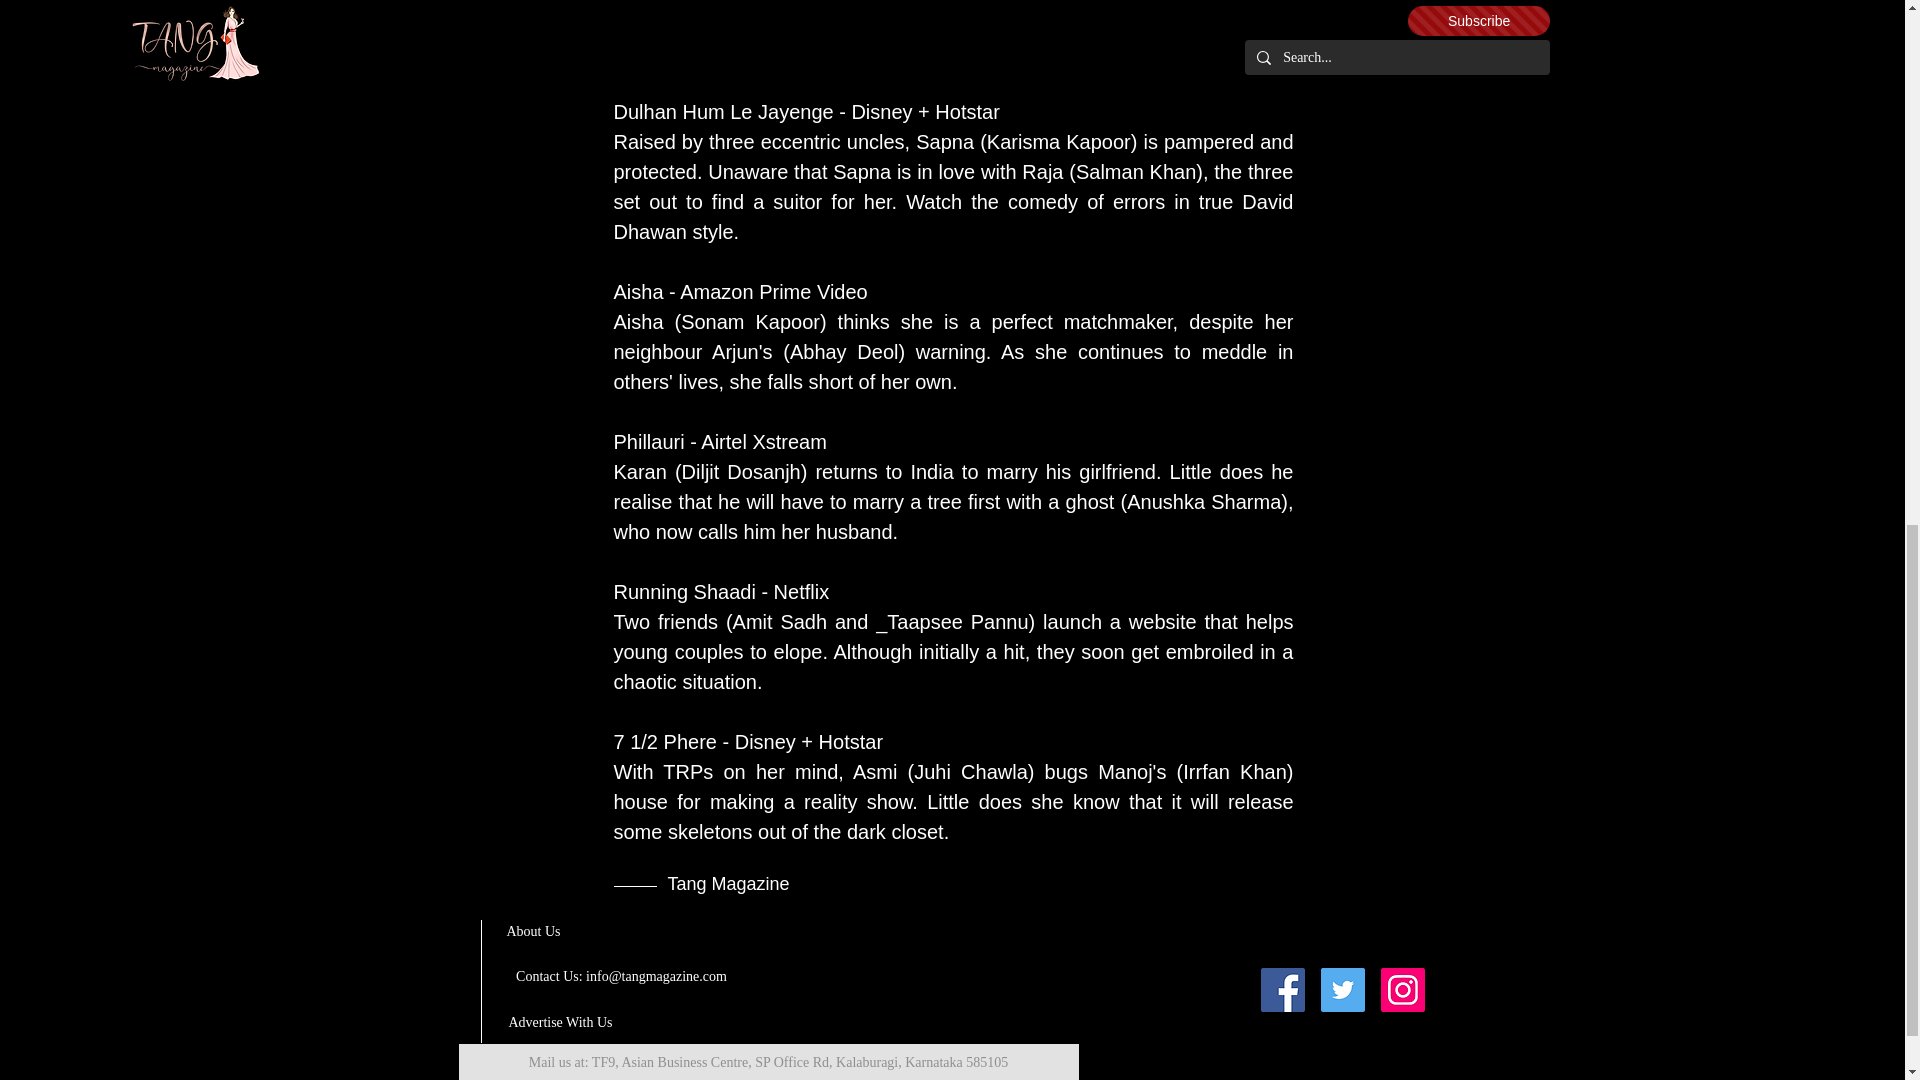 This screenshot has height=1080, width=1920. What do you see at coordinates (533, 931) in the screenshot?
I see `About Us` at bounding box center [533, 931].